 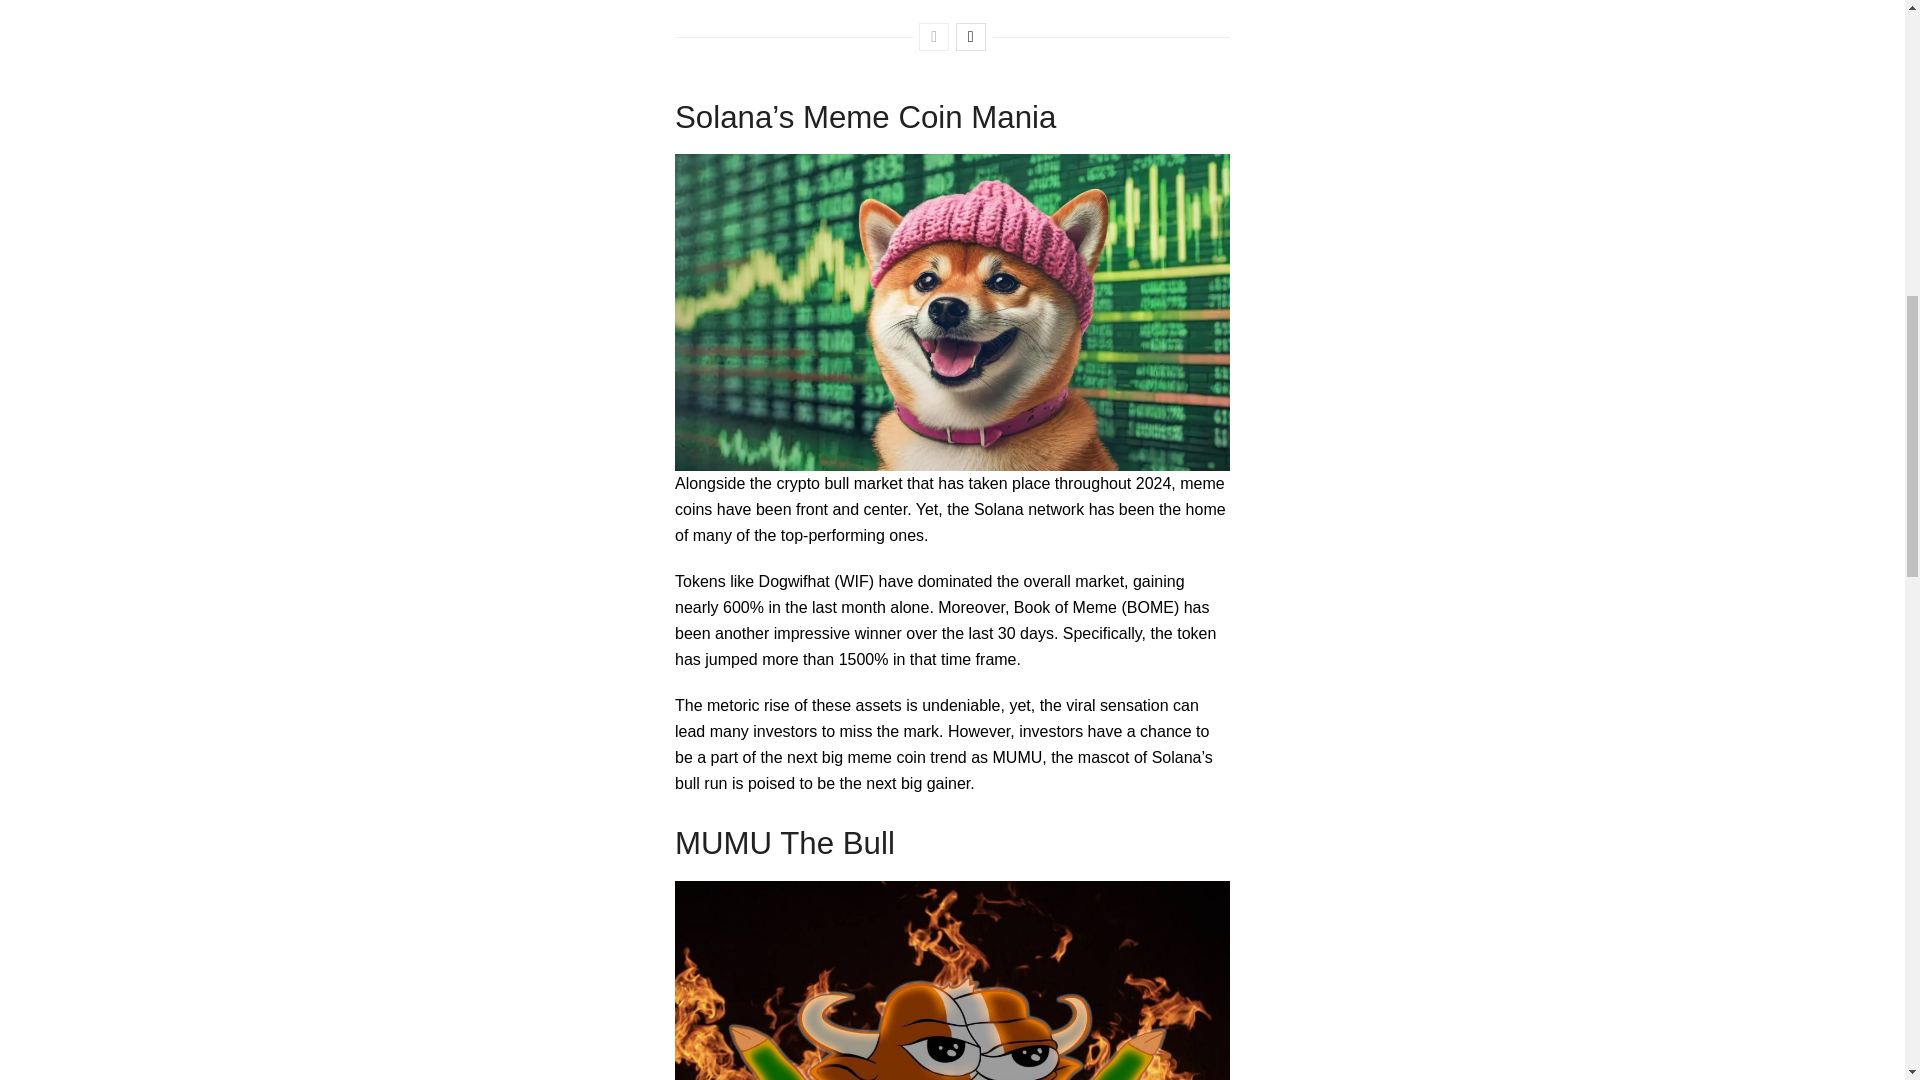 What do you see at coordinates (934, 36) in the screenshot?
I see `Previous` at bounding box center [934, 36].